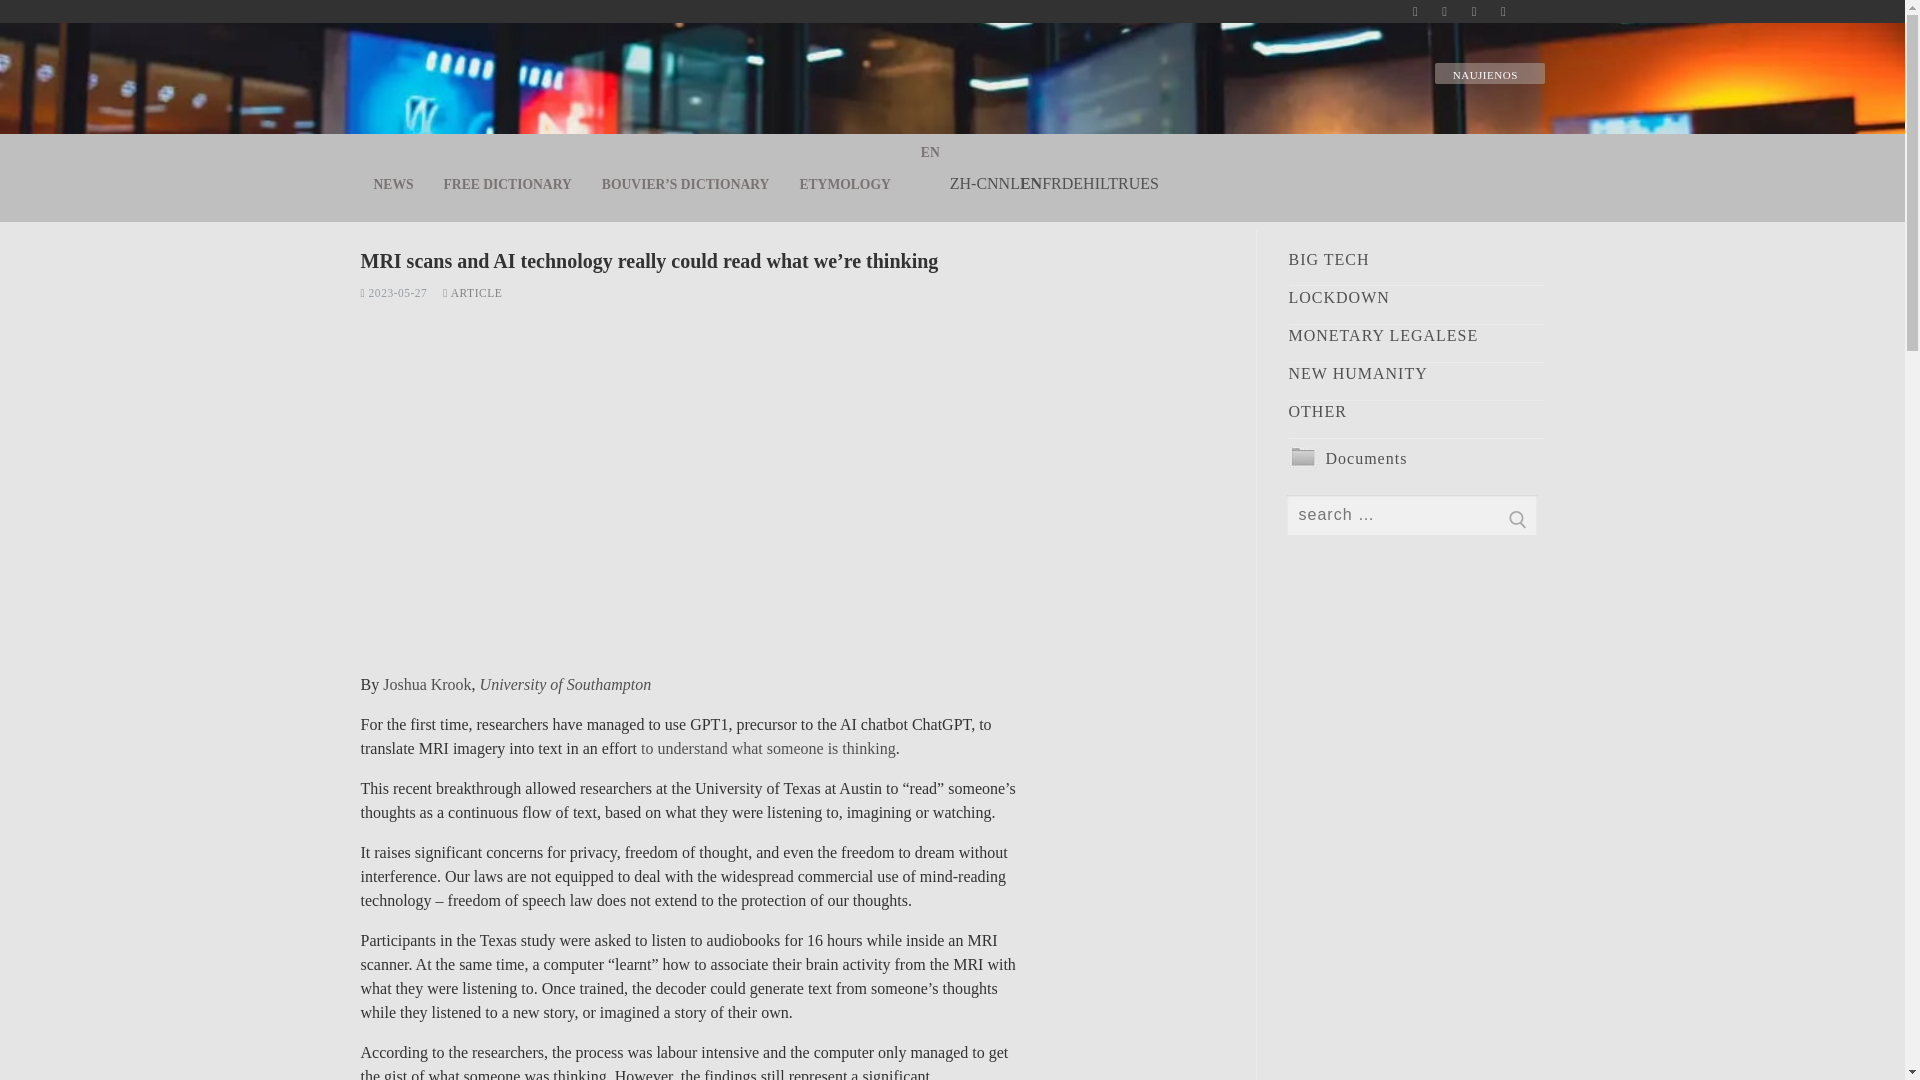  Describe the element at coordinates (1030, 183) in the screenshot. I see `English` at that location.